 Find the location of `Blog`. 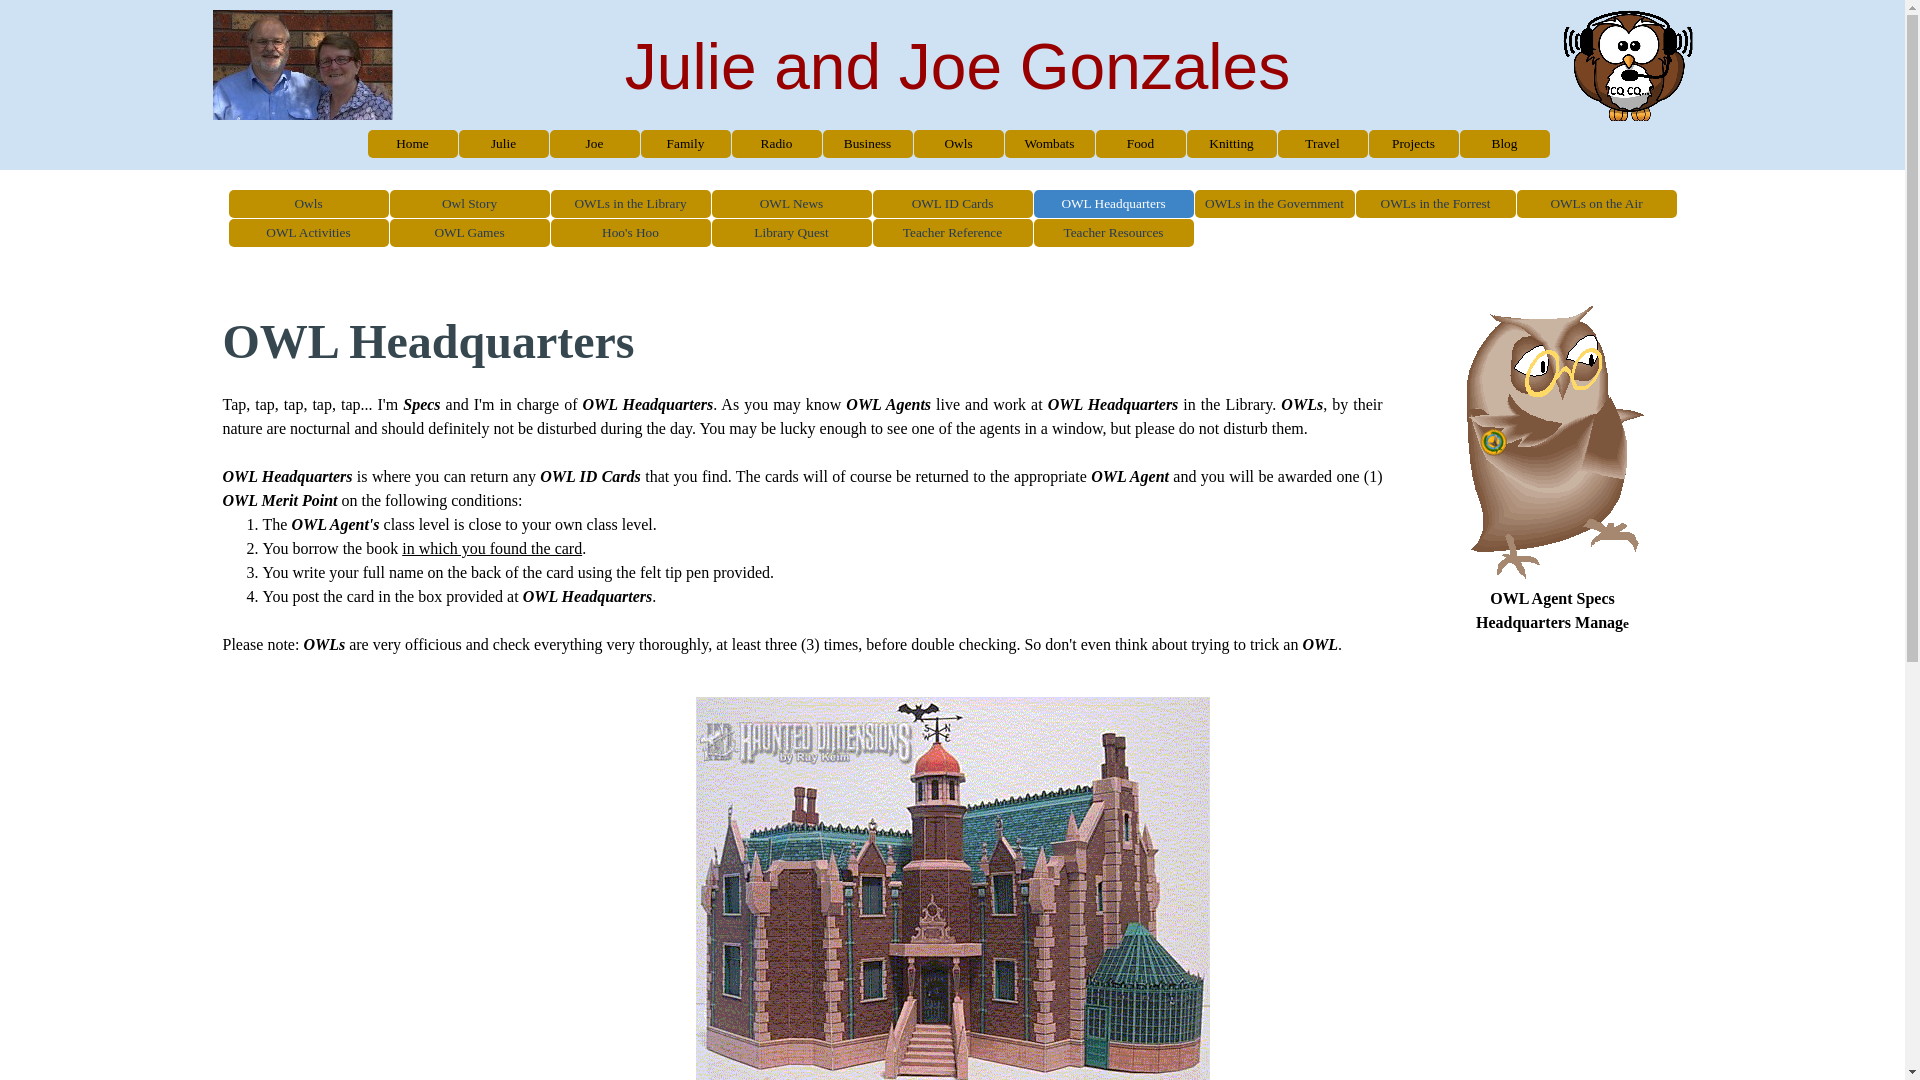

Blog is located at coordinates (1504, 144).